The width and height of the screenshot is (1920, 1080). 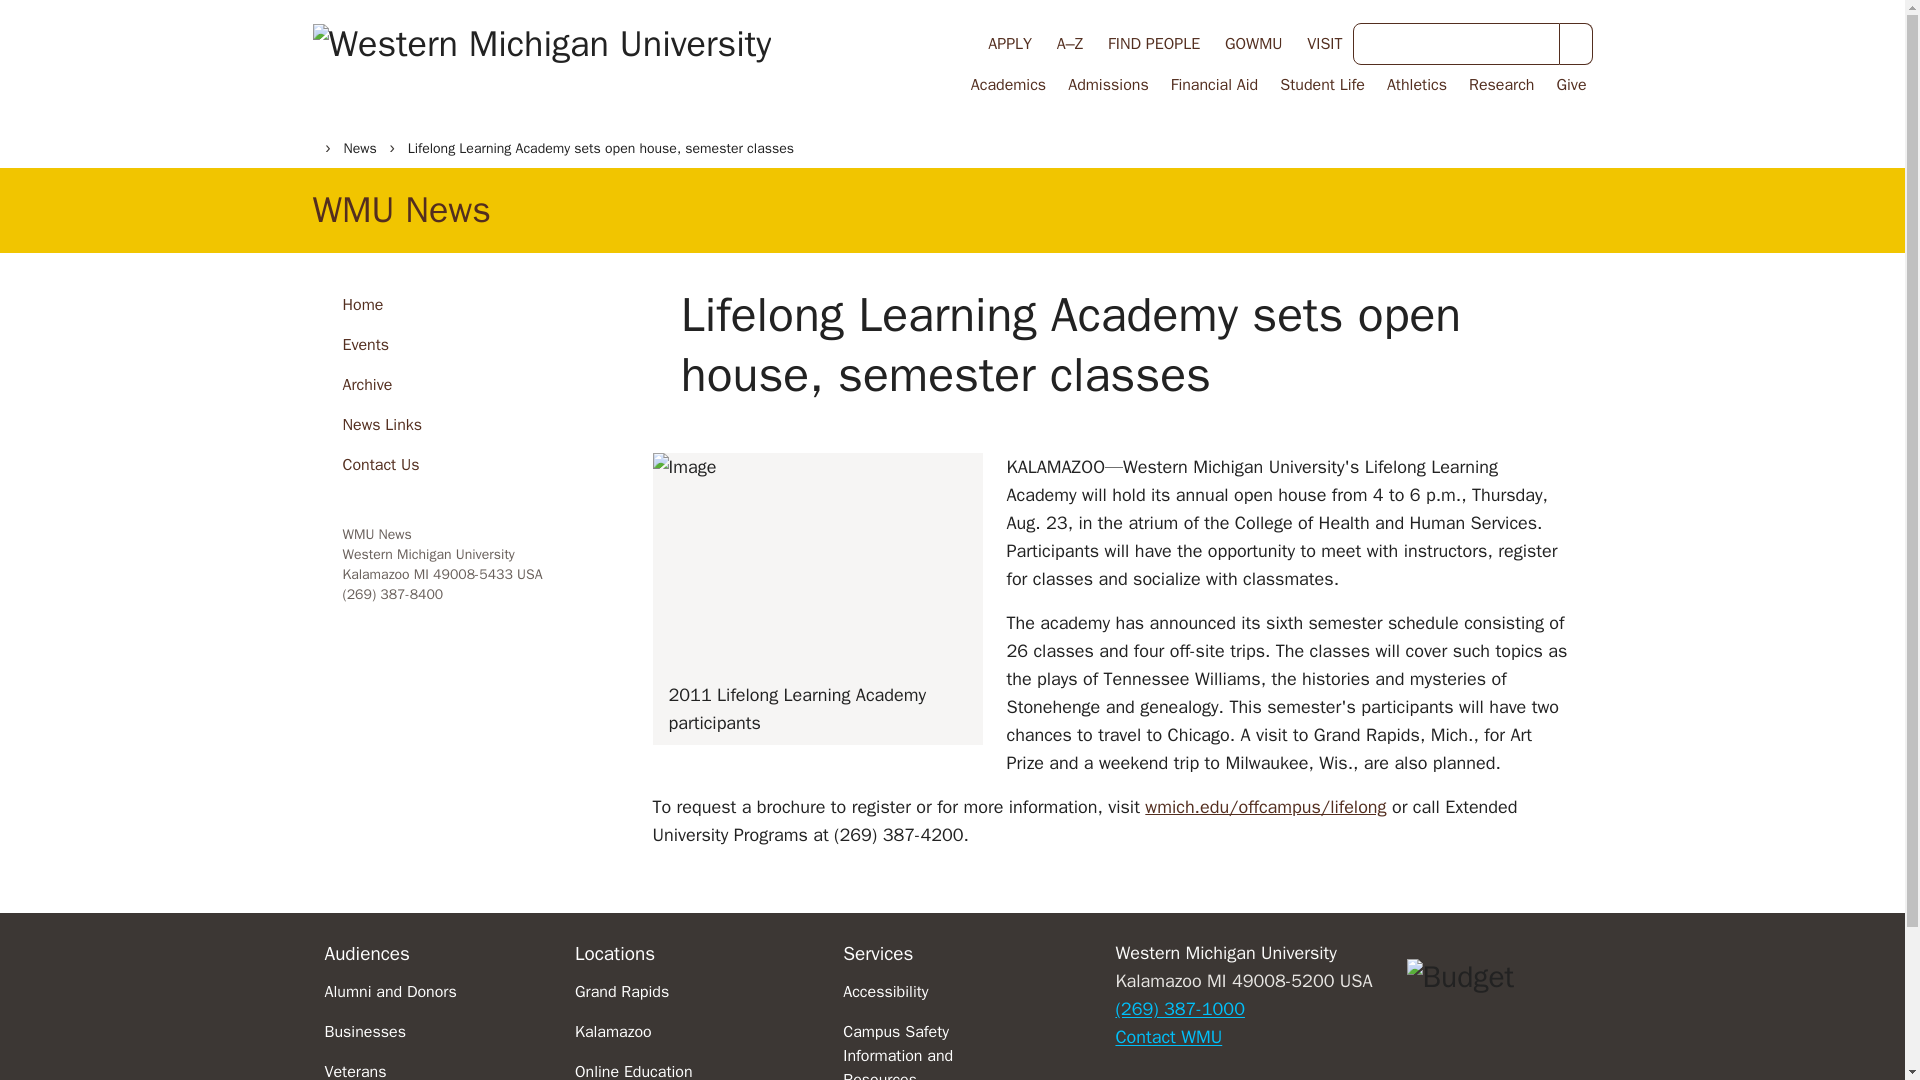 I want to click on Financial Aid, so click(x=1213, y=84).